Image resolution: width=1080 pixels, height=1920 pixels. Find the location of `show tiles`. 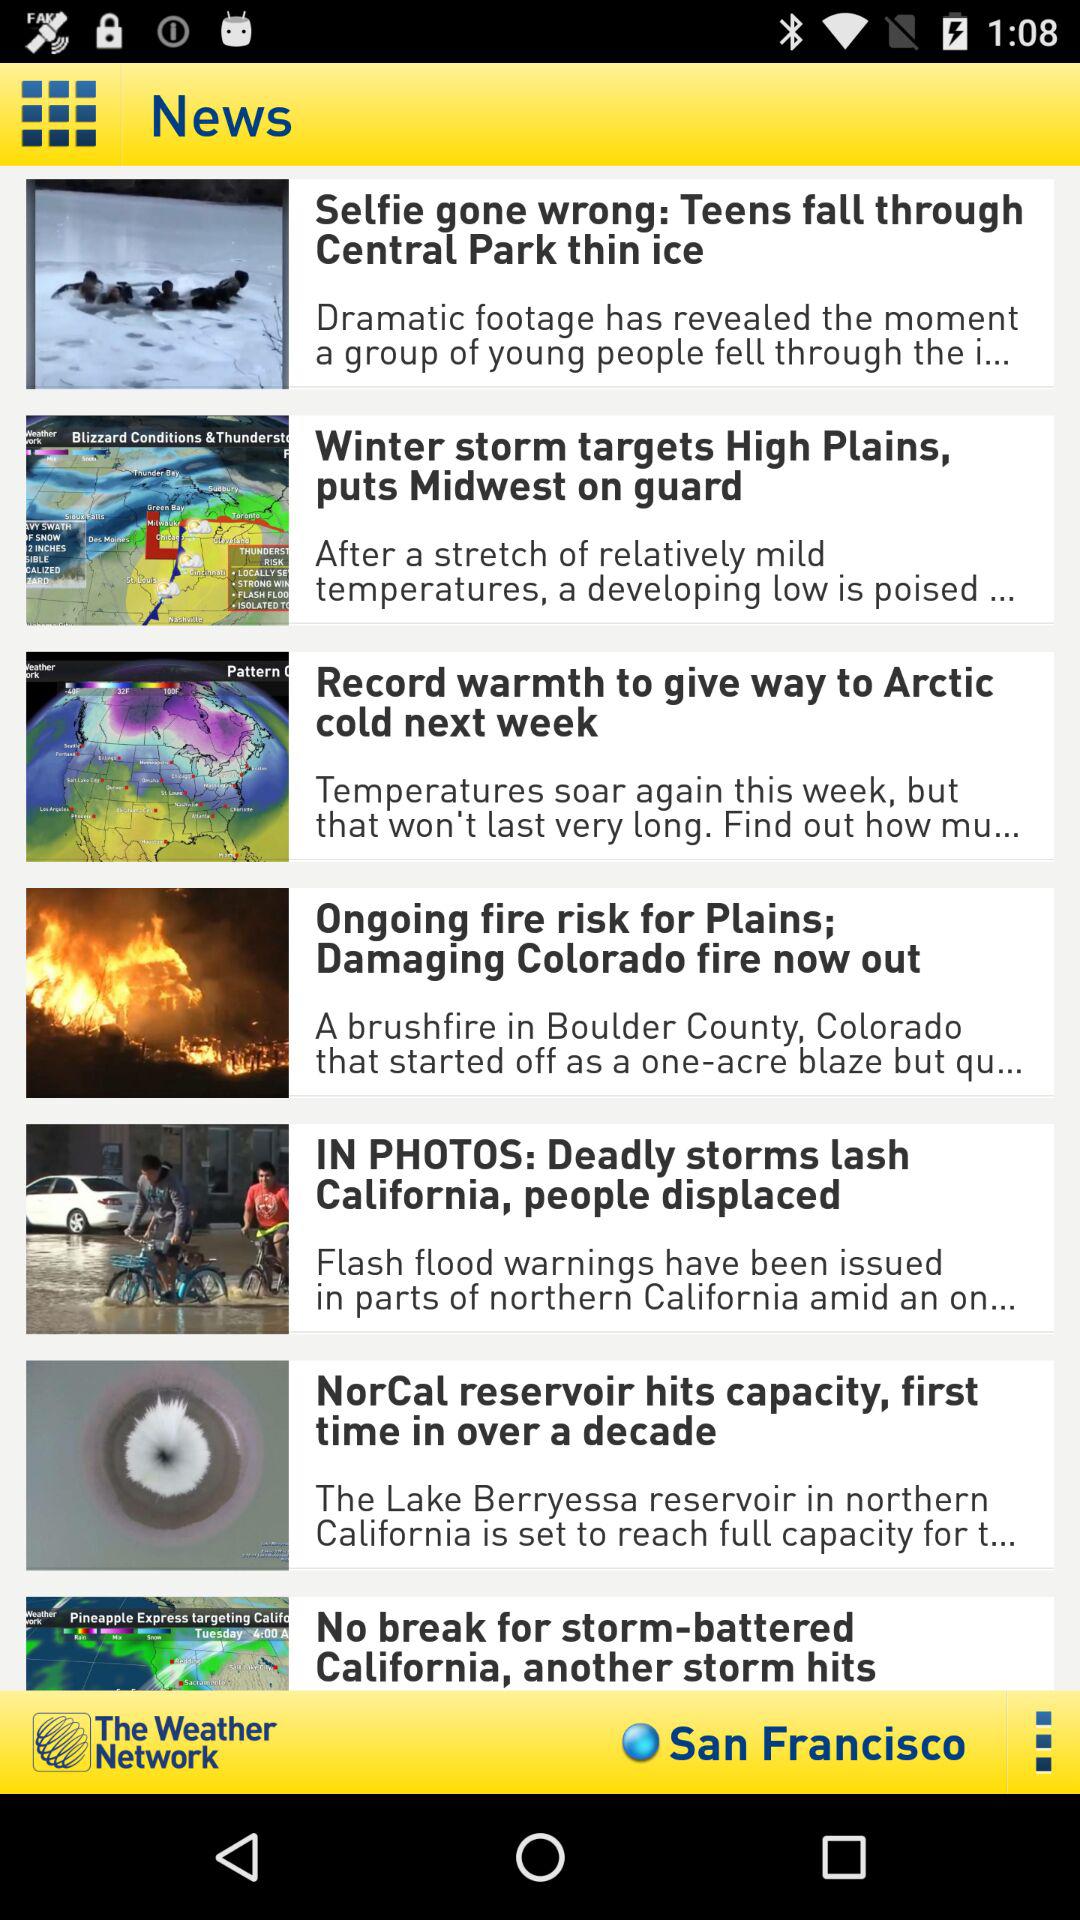

show tiles is located at coordinates (60, 114).